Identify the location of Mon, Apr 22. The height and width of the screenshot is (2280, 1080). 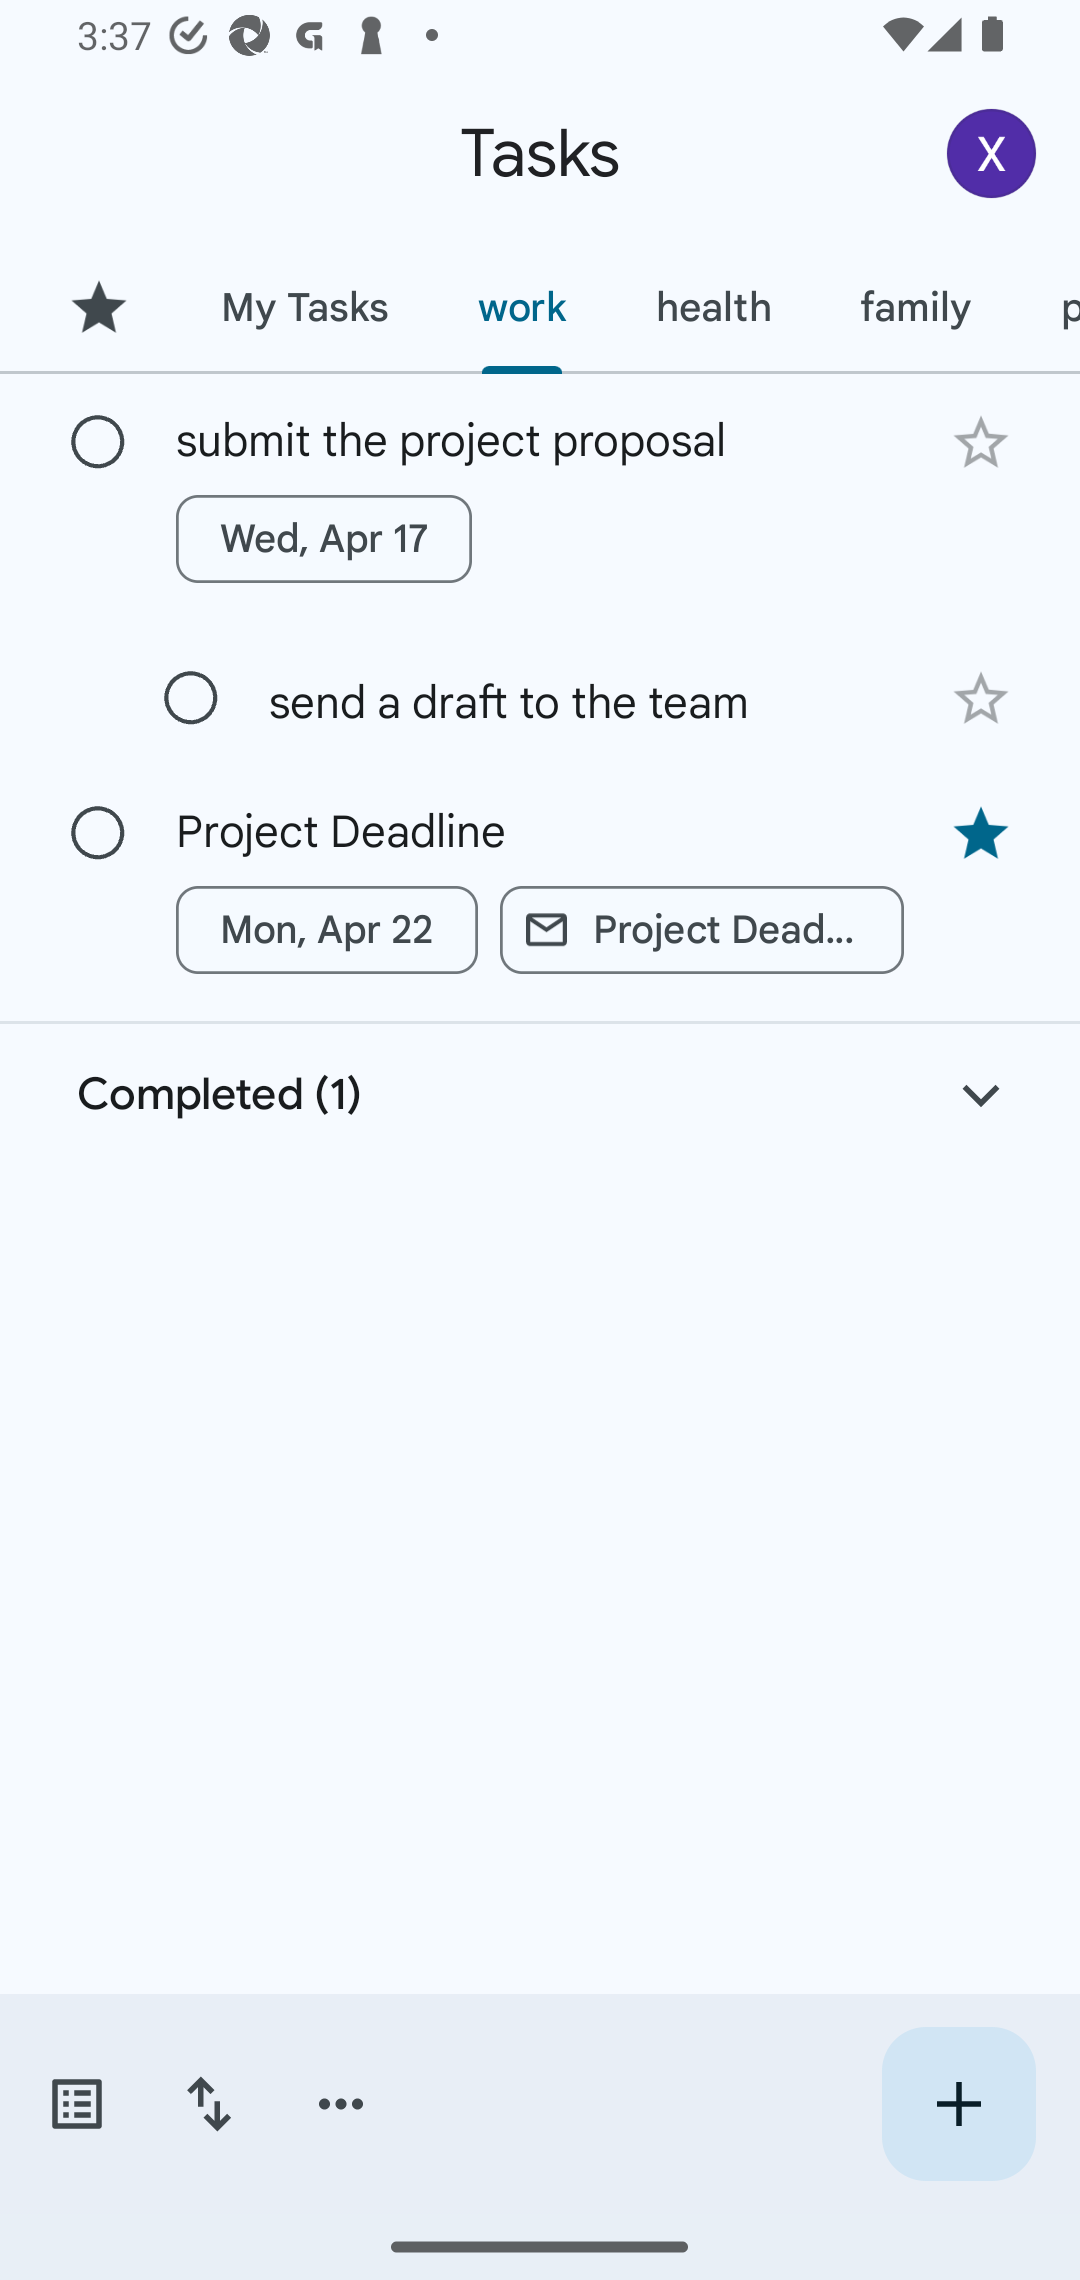
(327, 930).